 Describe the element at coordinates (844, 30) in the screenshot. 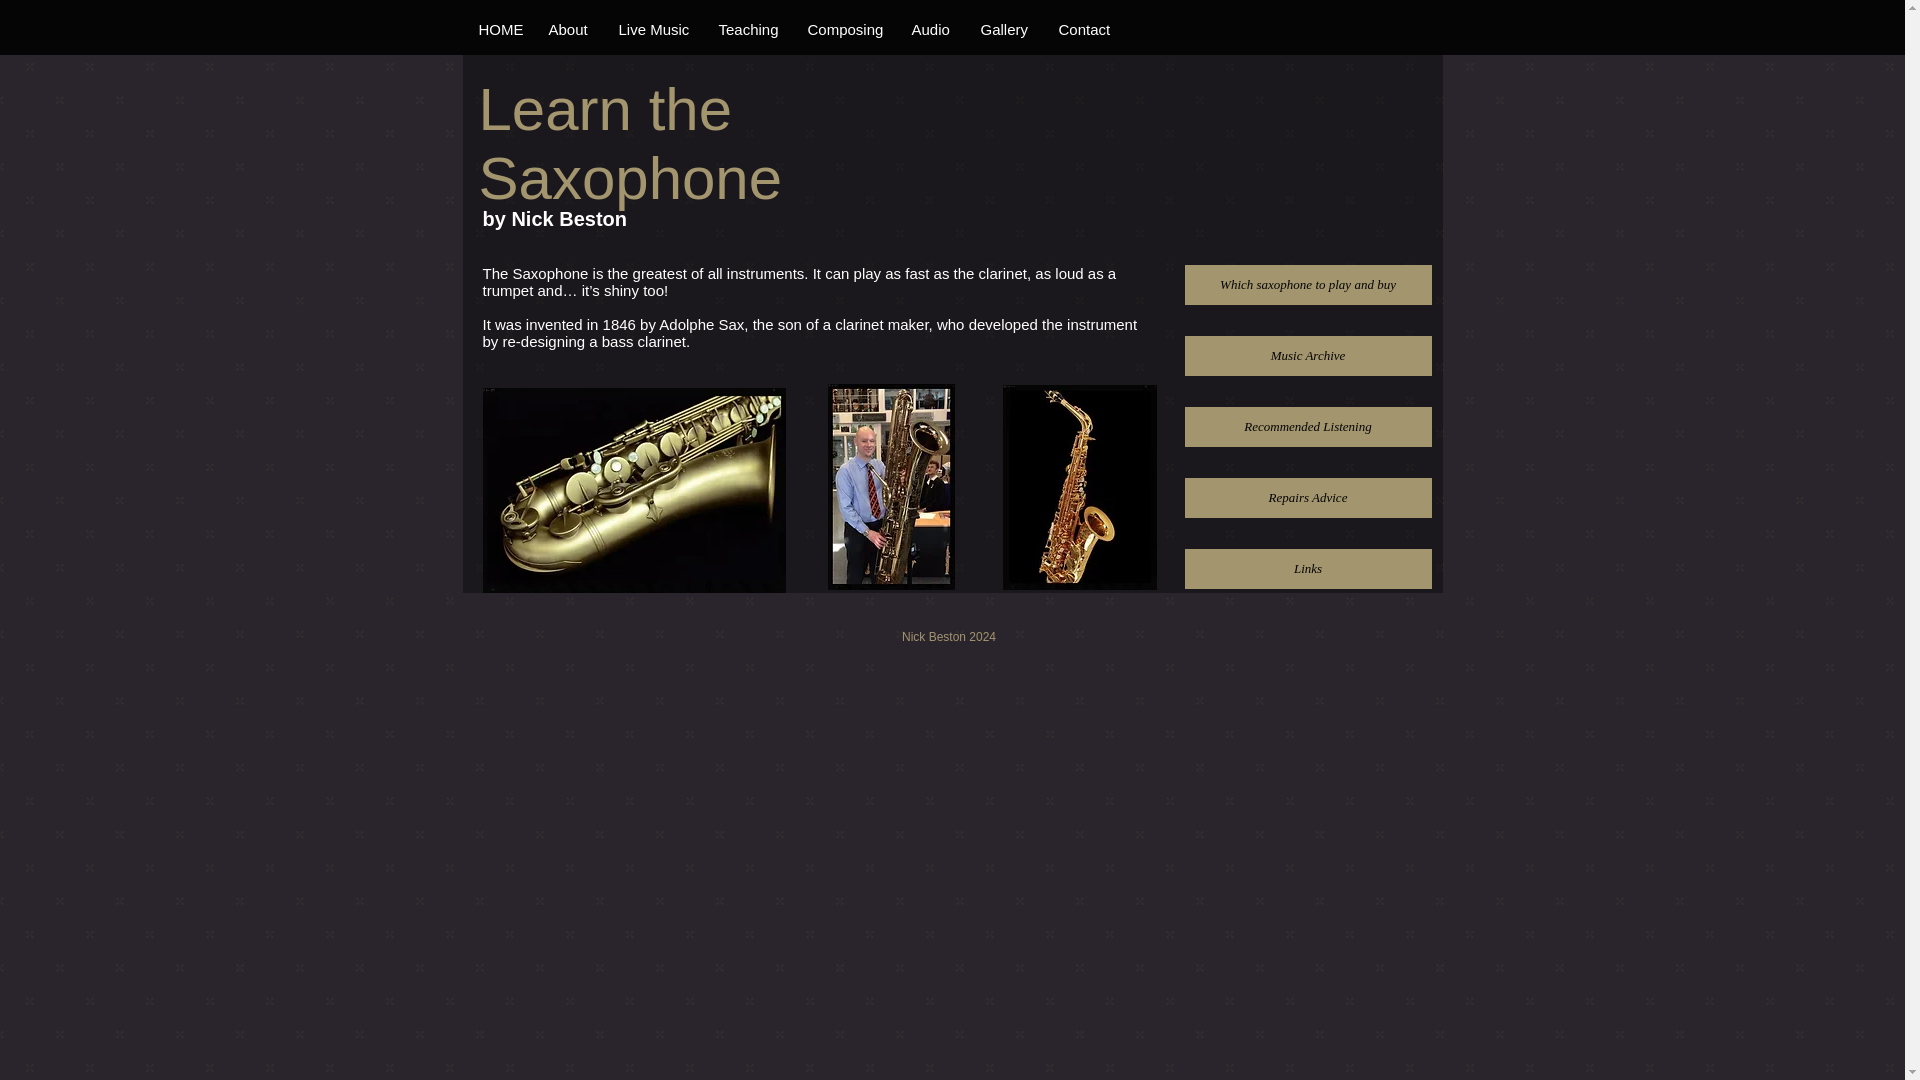

I see `Composing` at that location.